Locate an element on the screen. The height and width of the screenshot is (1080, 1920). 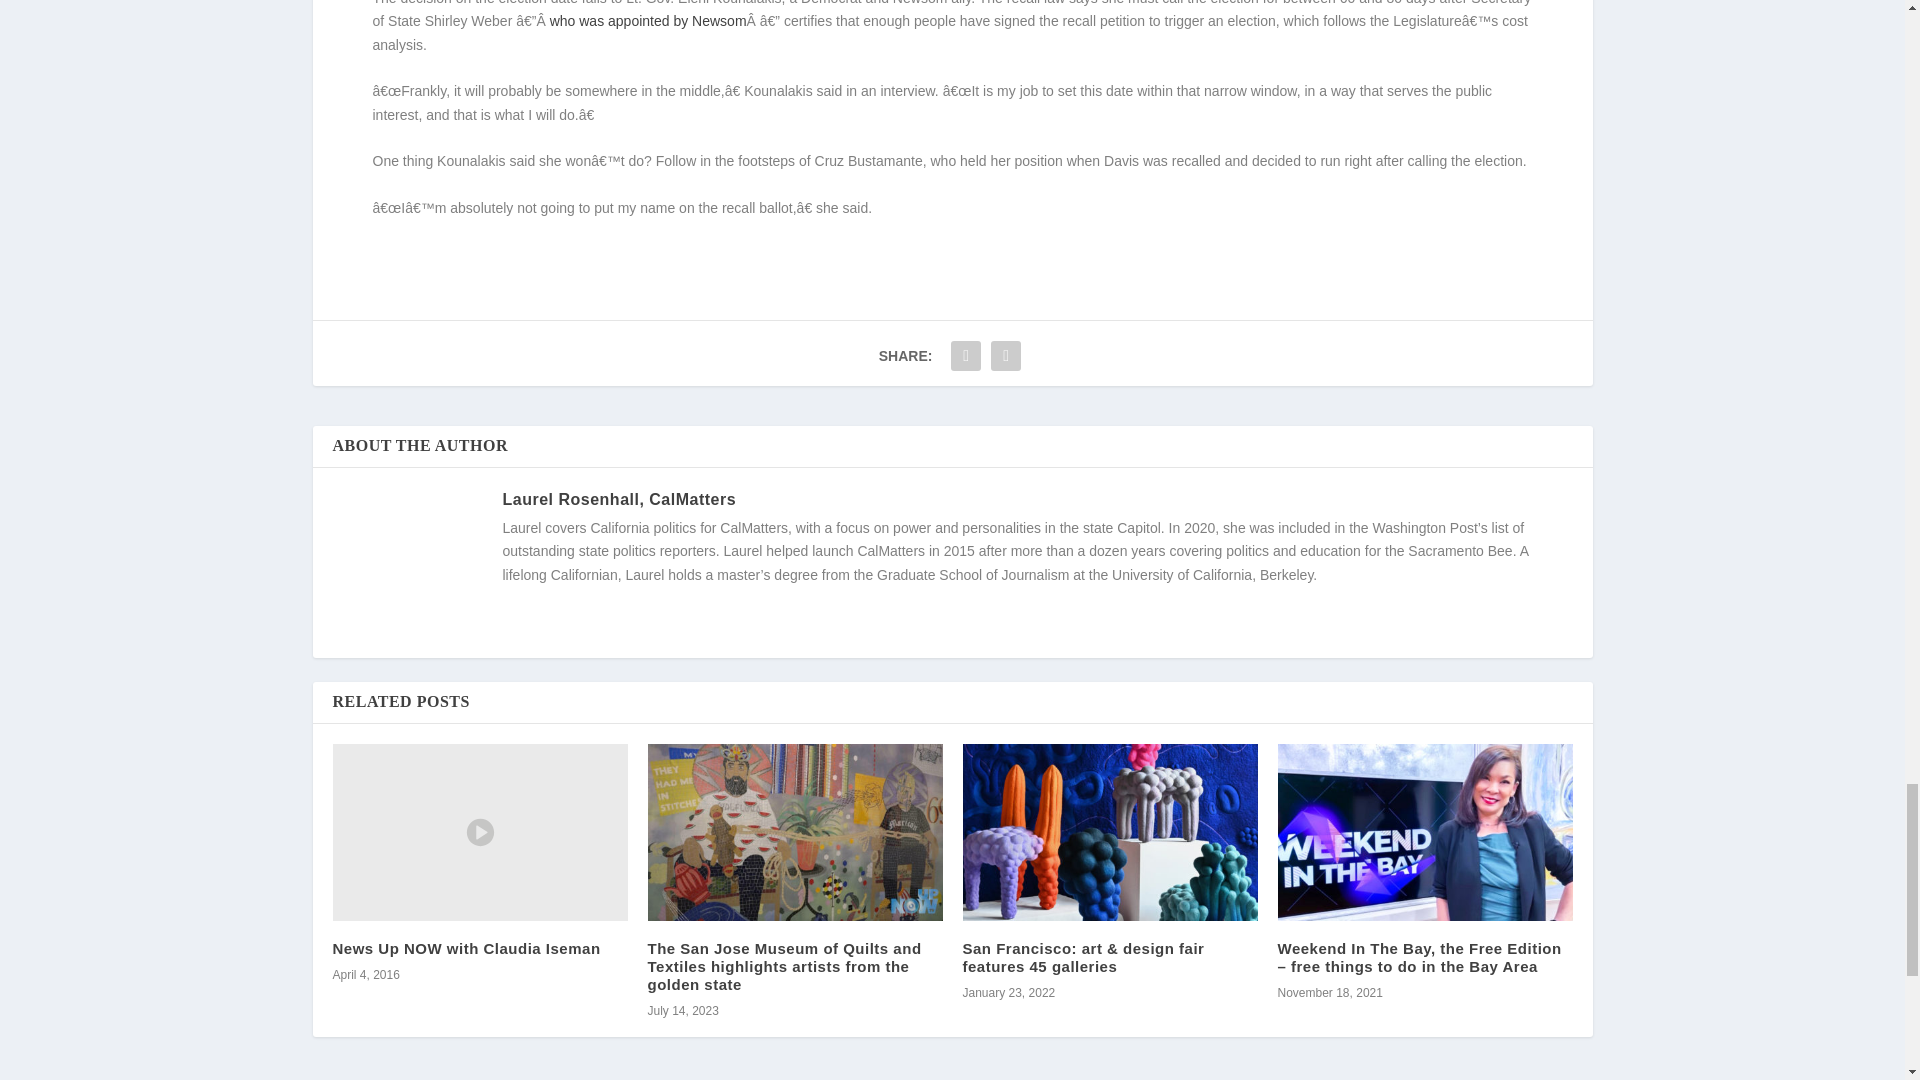
News Up NOW with Claudia Iseman is located at coordinates (480, 832).